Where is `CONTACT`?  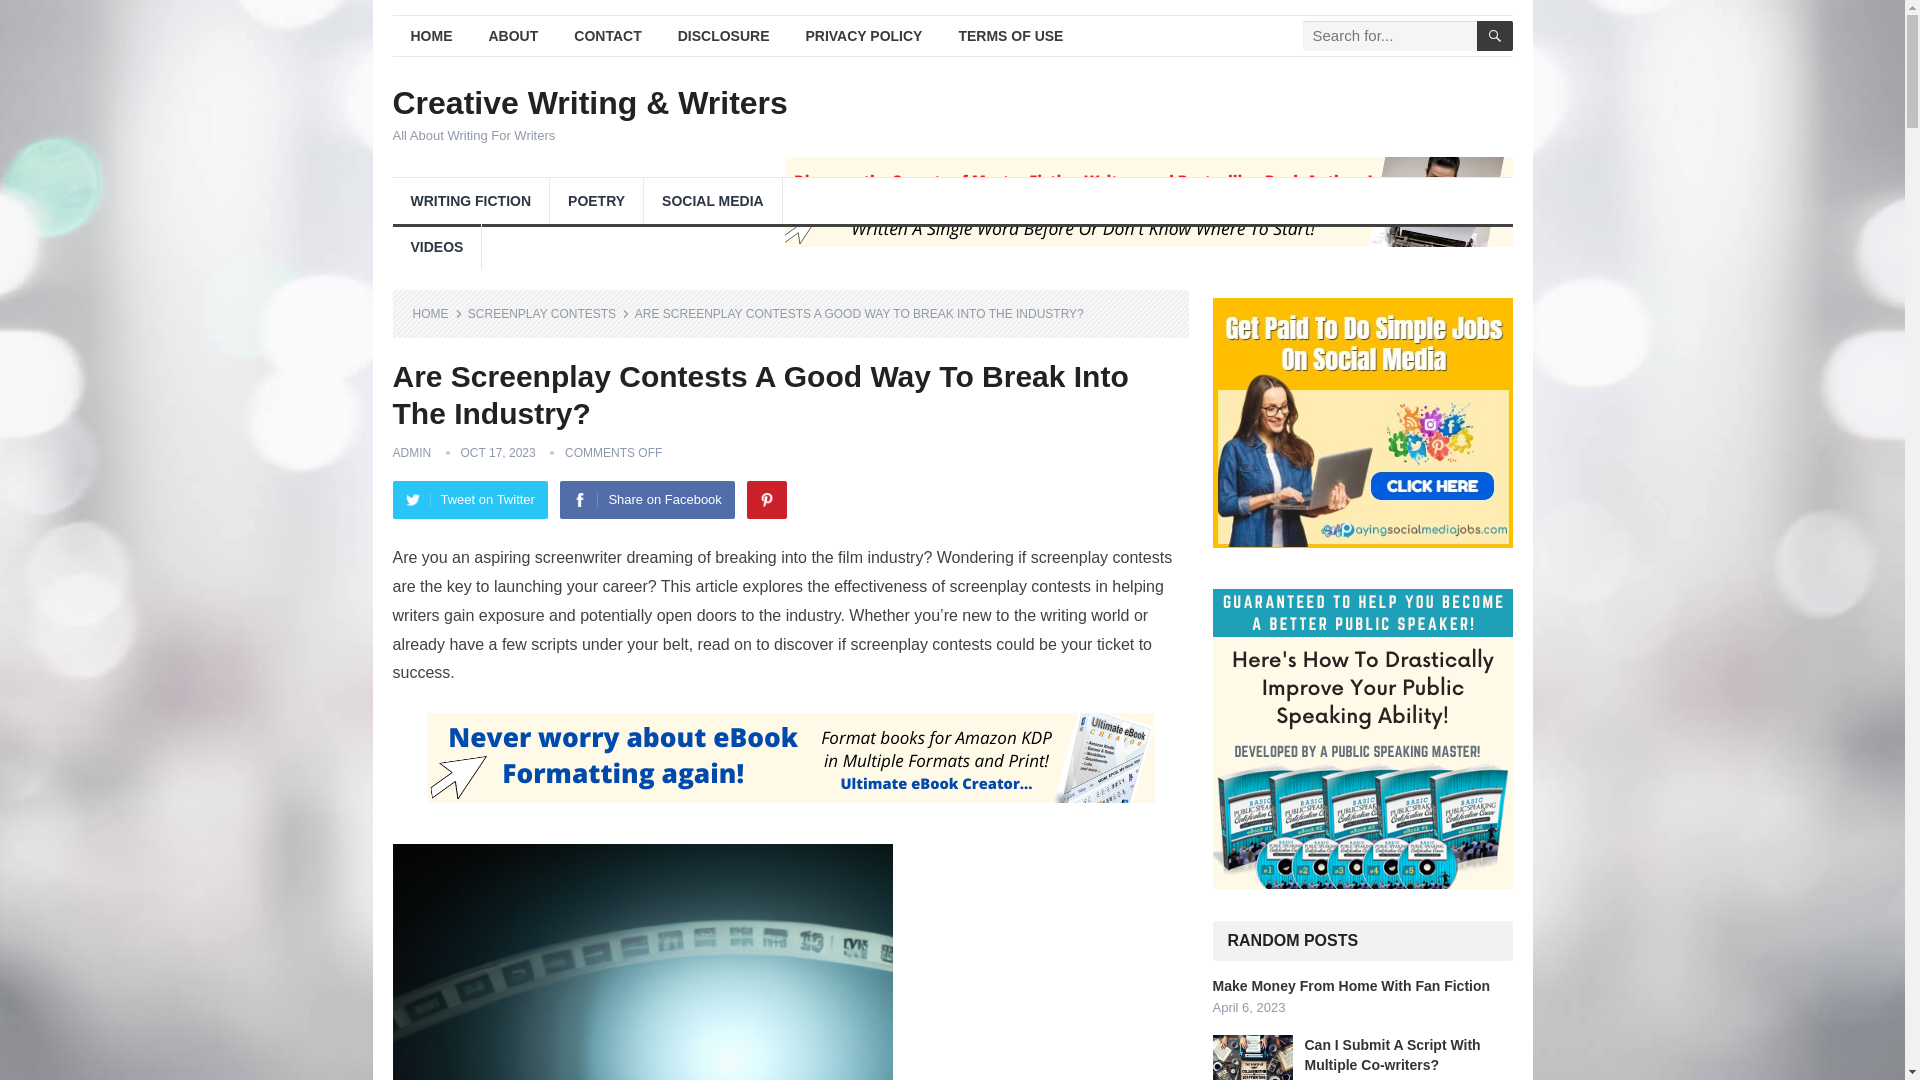 CONTACT is located at coordinates (607, 36).